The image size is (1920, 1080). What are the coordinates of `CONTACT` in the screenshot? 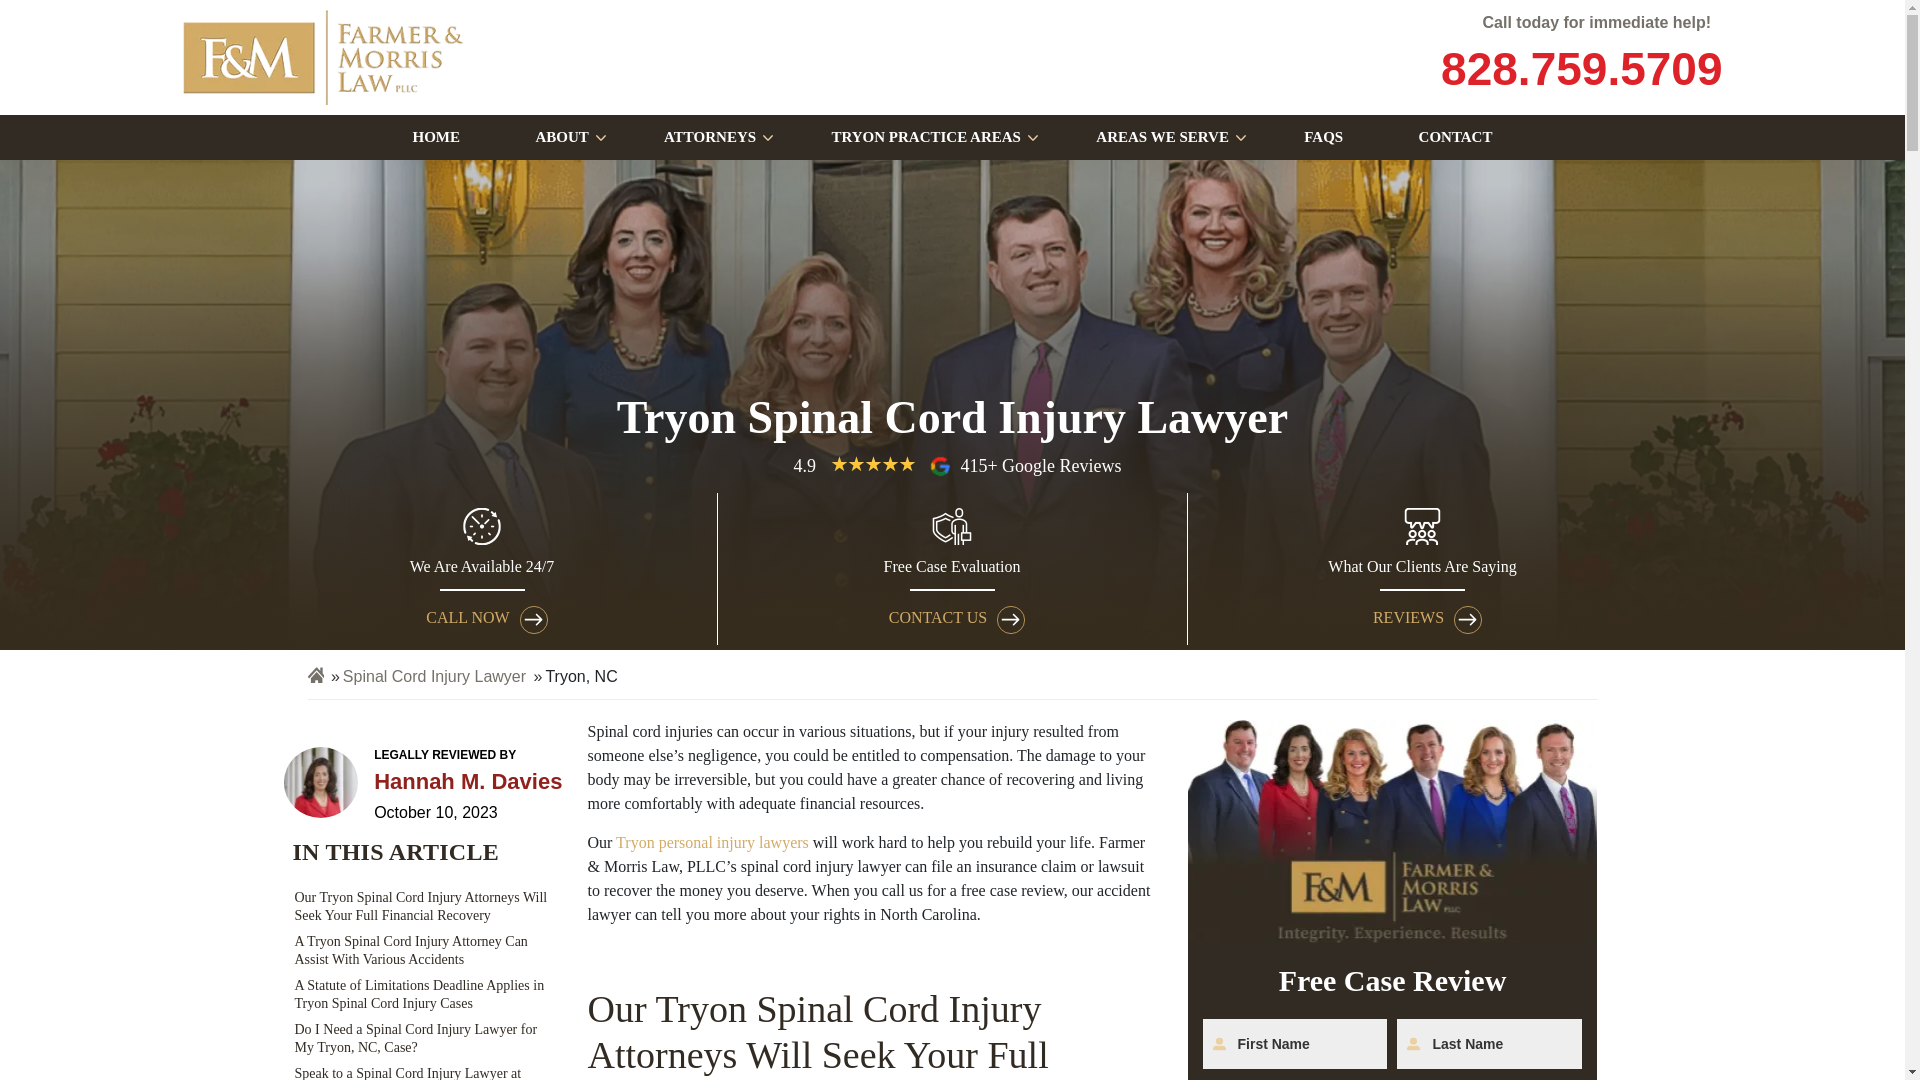 It's located at (1455, 136).